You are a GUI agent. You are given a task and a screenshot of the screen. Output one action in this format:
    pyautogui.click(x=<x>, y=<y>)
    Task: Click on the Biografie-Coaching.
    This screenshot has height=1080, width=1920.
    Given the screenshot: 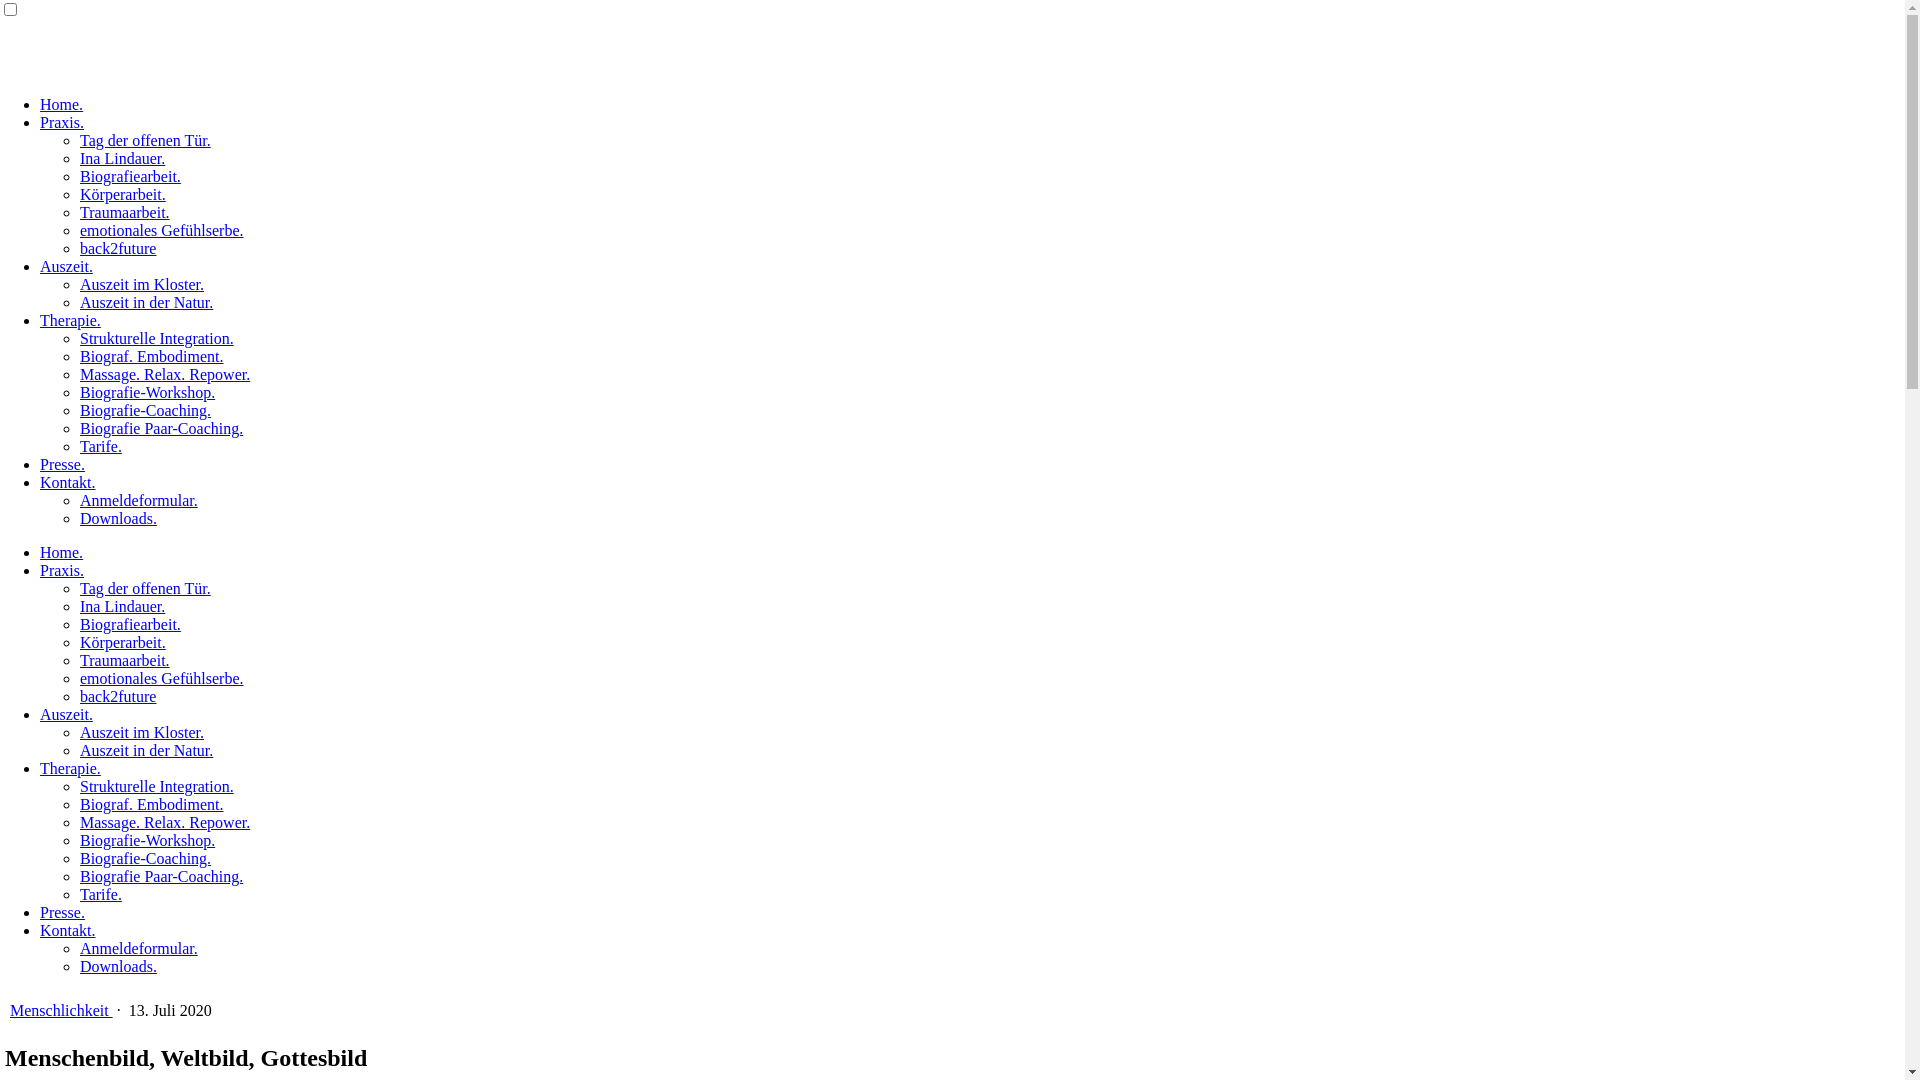 What is the action you would take?
    pyautogui.click(x=146, y=410)
    